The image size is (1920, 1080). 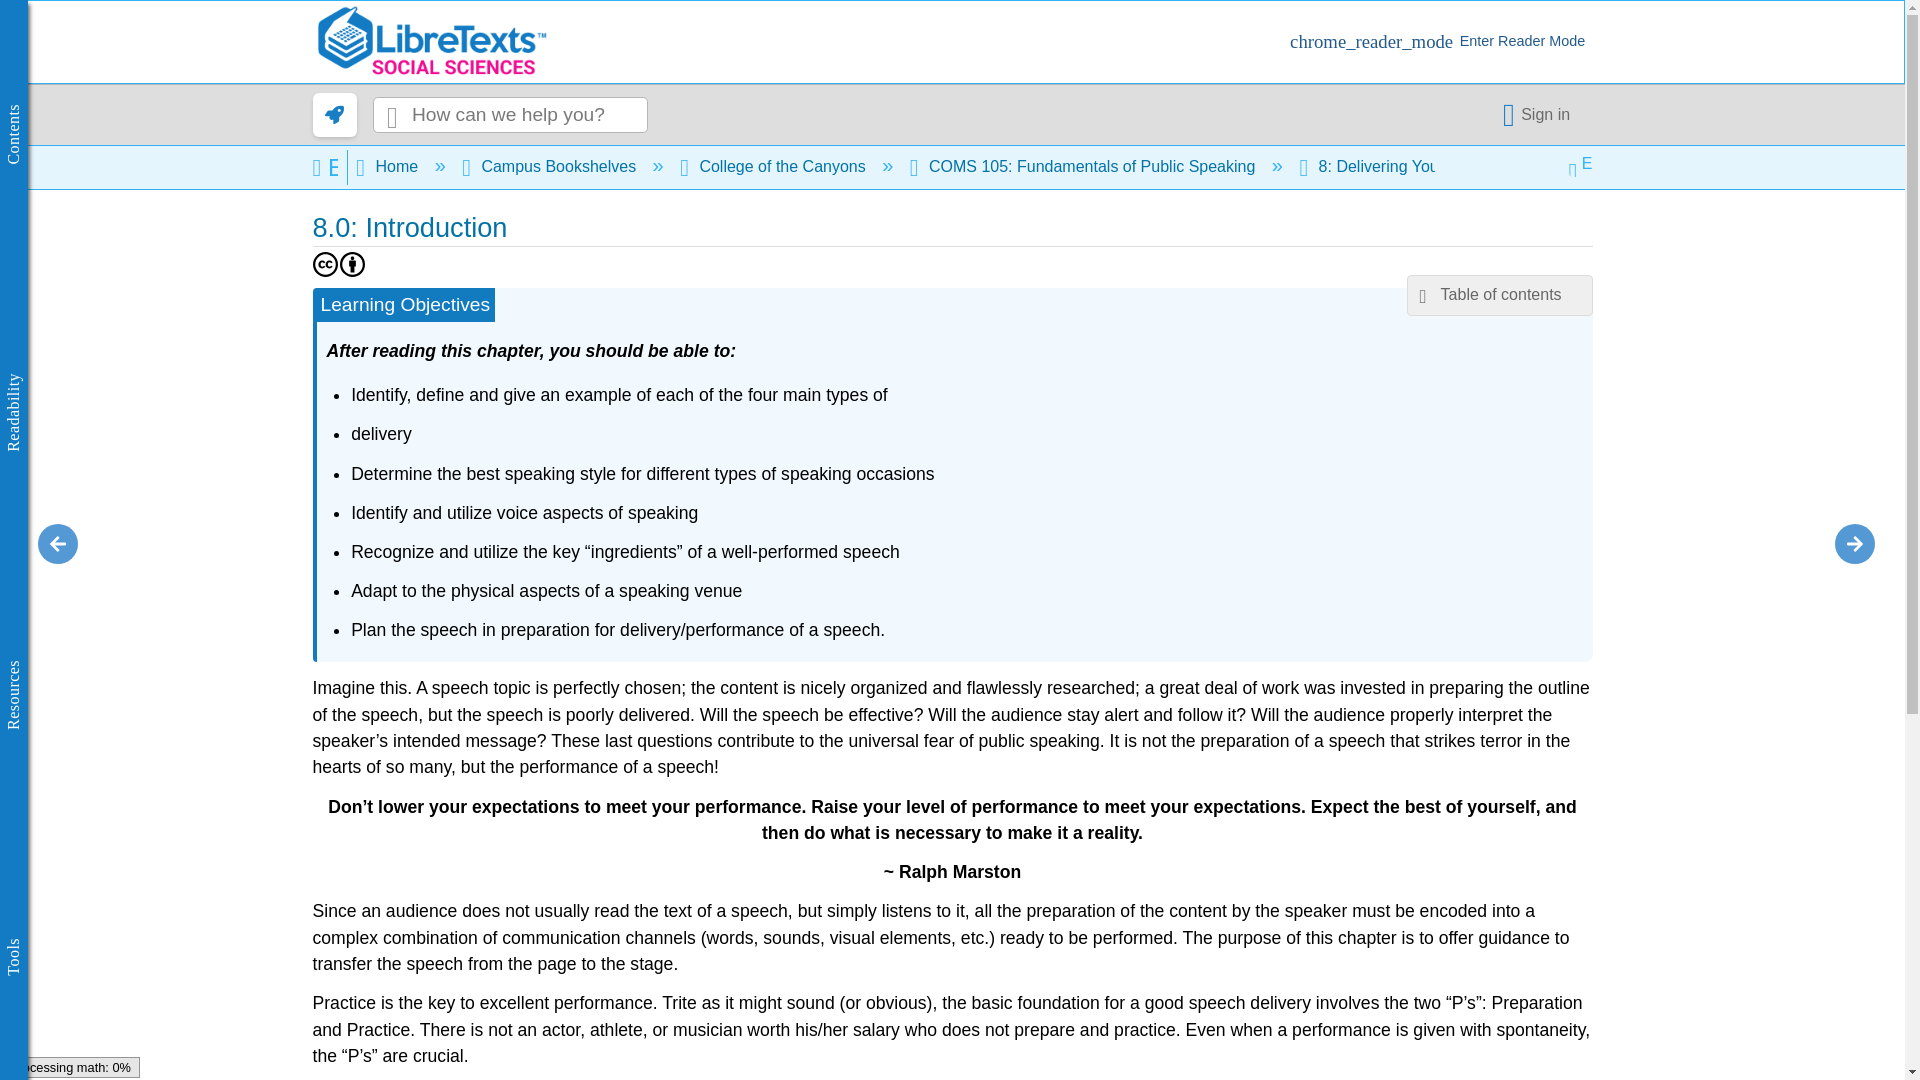 I want to click on Single Sign-On, so click(x=1540, y=114).